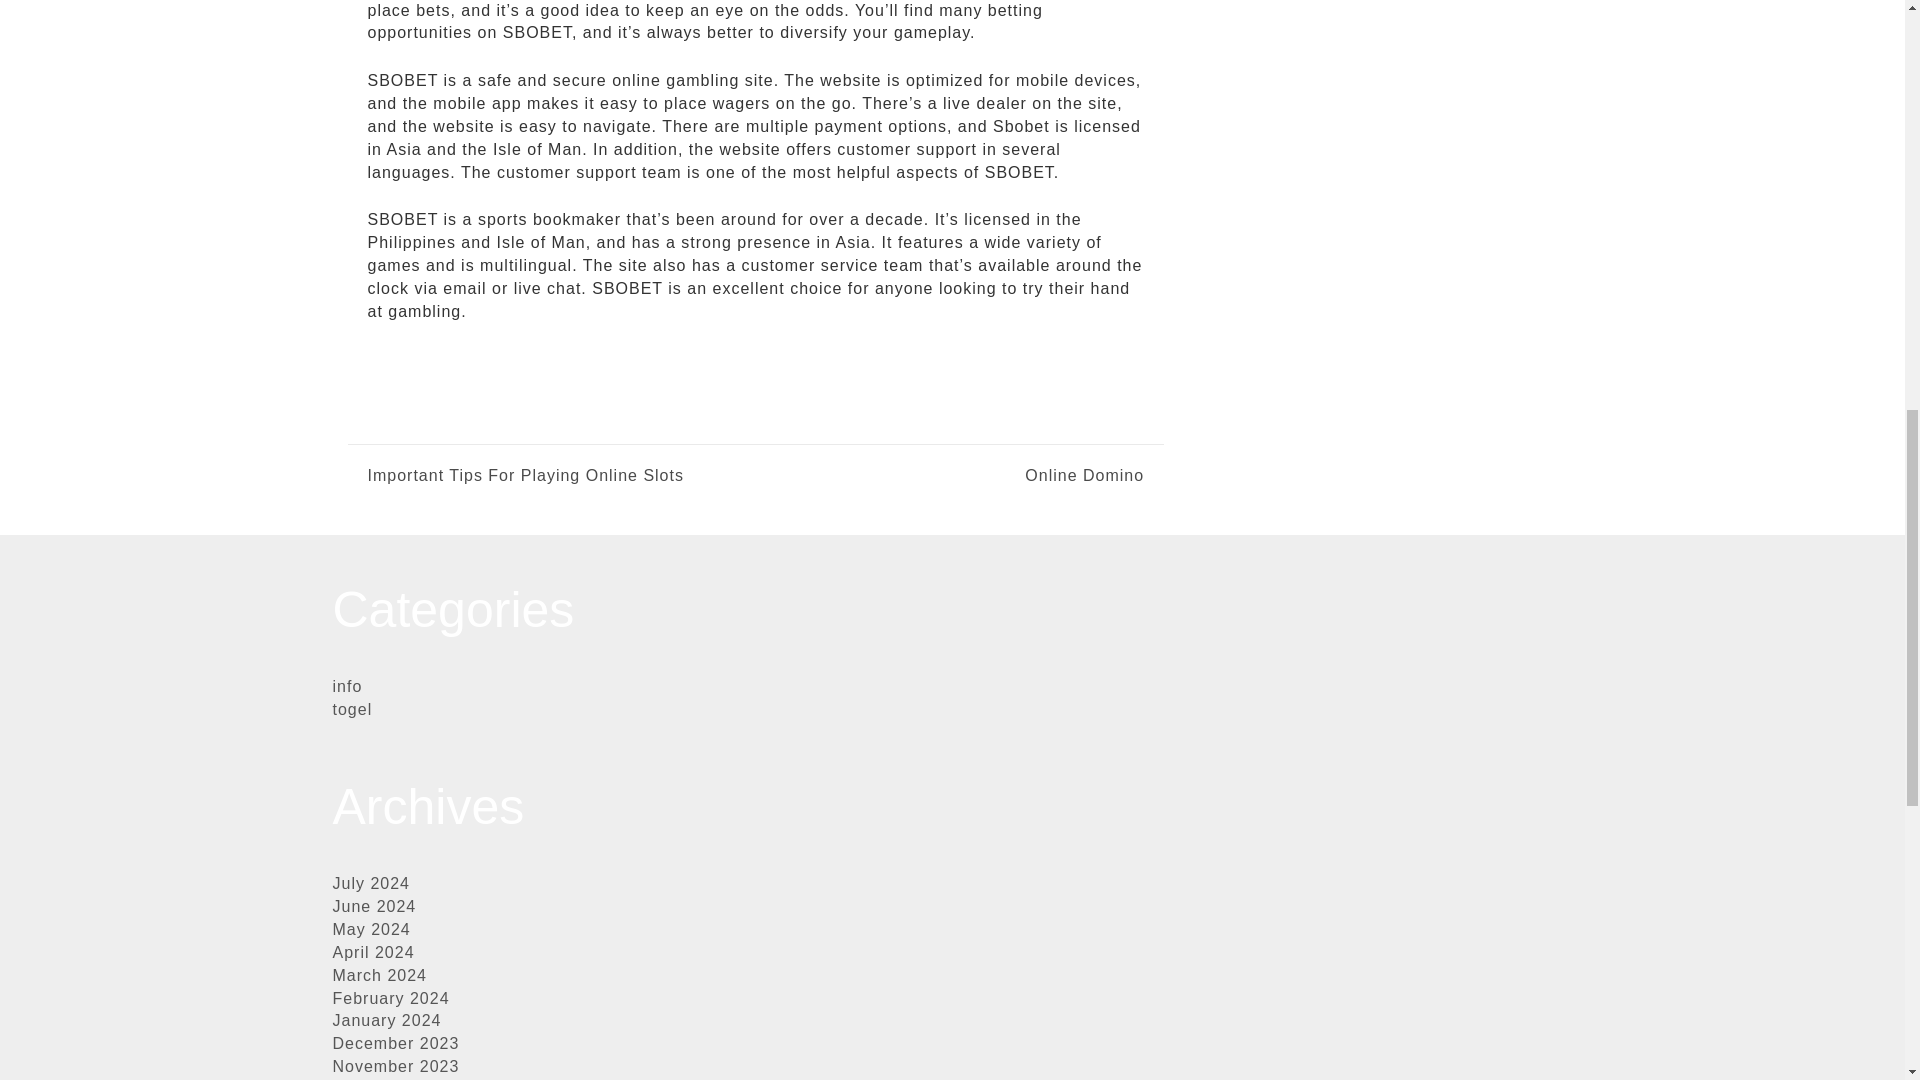 Image resolution: width=1920 pixels, height=1080 pixels. I want to click on July 2024, so click(371, 883).